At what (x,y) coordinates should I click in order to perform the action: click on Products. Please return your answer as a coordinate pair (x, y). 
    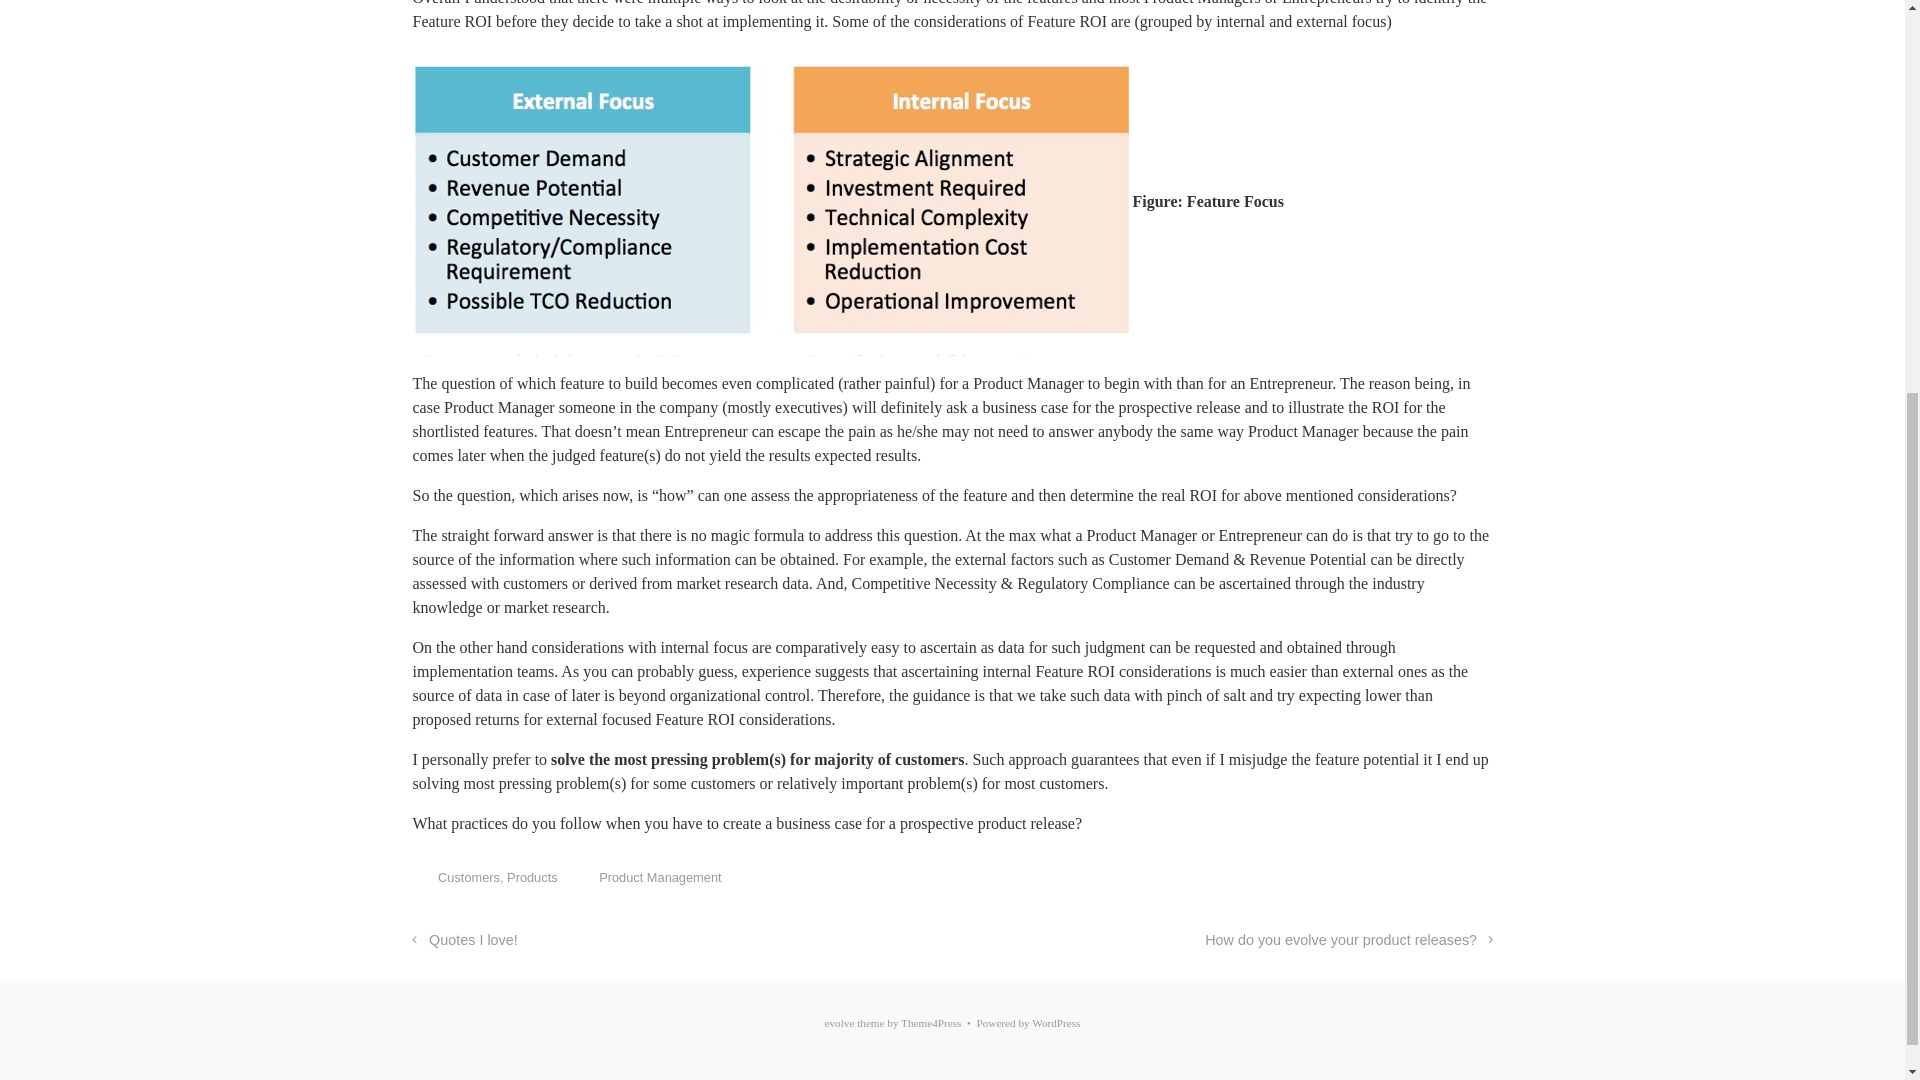
    Looking at the image, I should click on (532, 877).